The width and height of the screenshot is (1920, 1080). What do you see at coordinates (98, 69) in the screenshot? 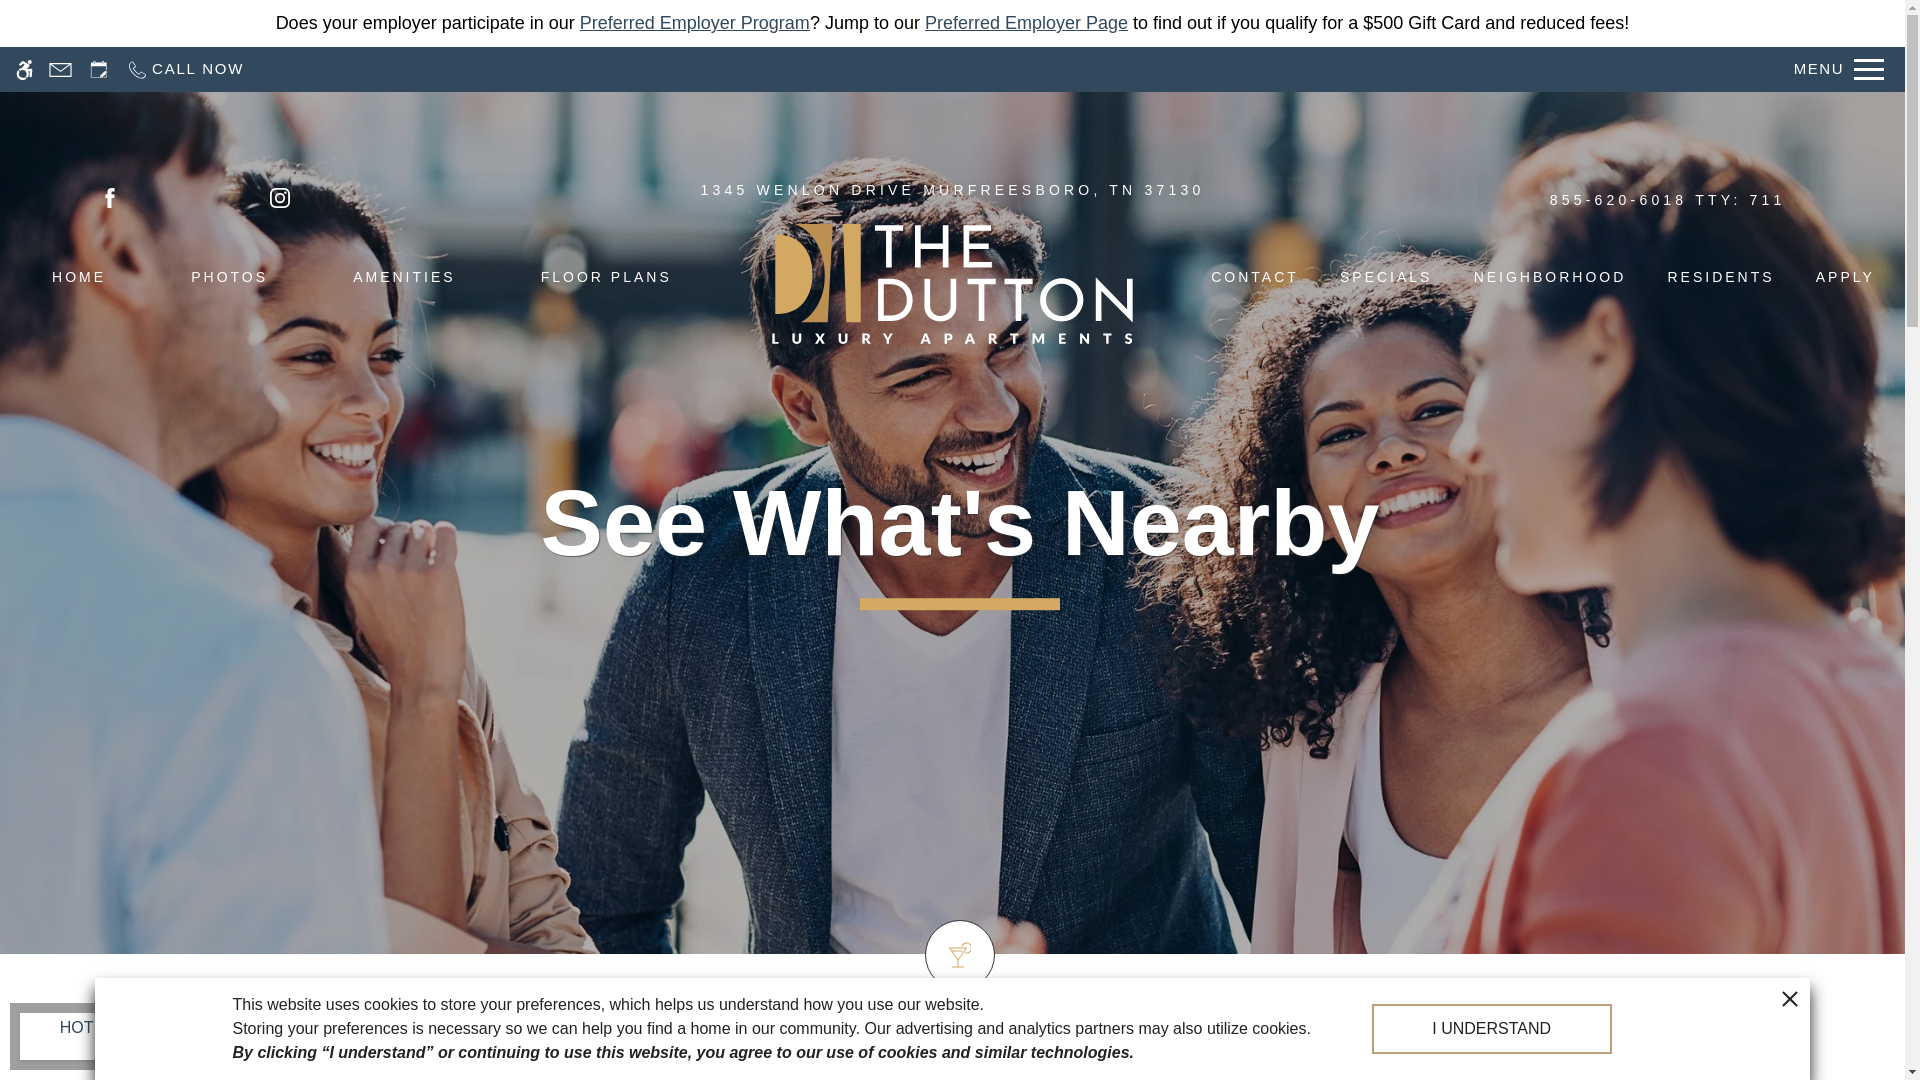
I see `Request an appointment` at bounding box center [98, 69].